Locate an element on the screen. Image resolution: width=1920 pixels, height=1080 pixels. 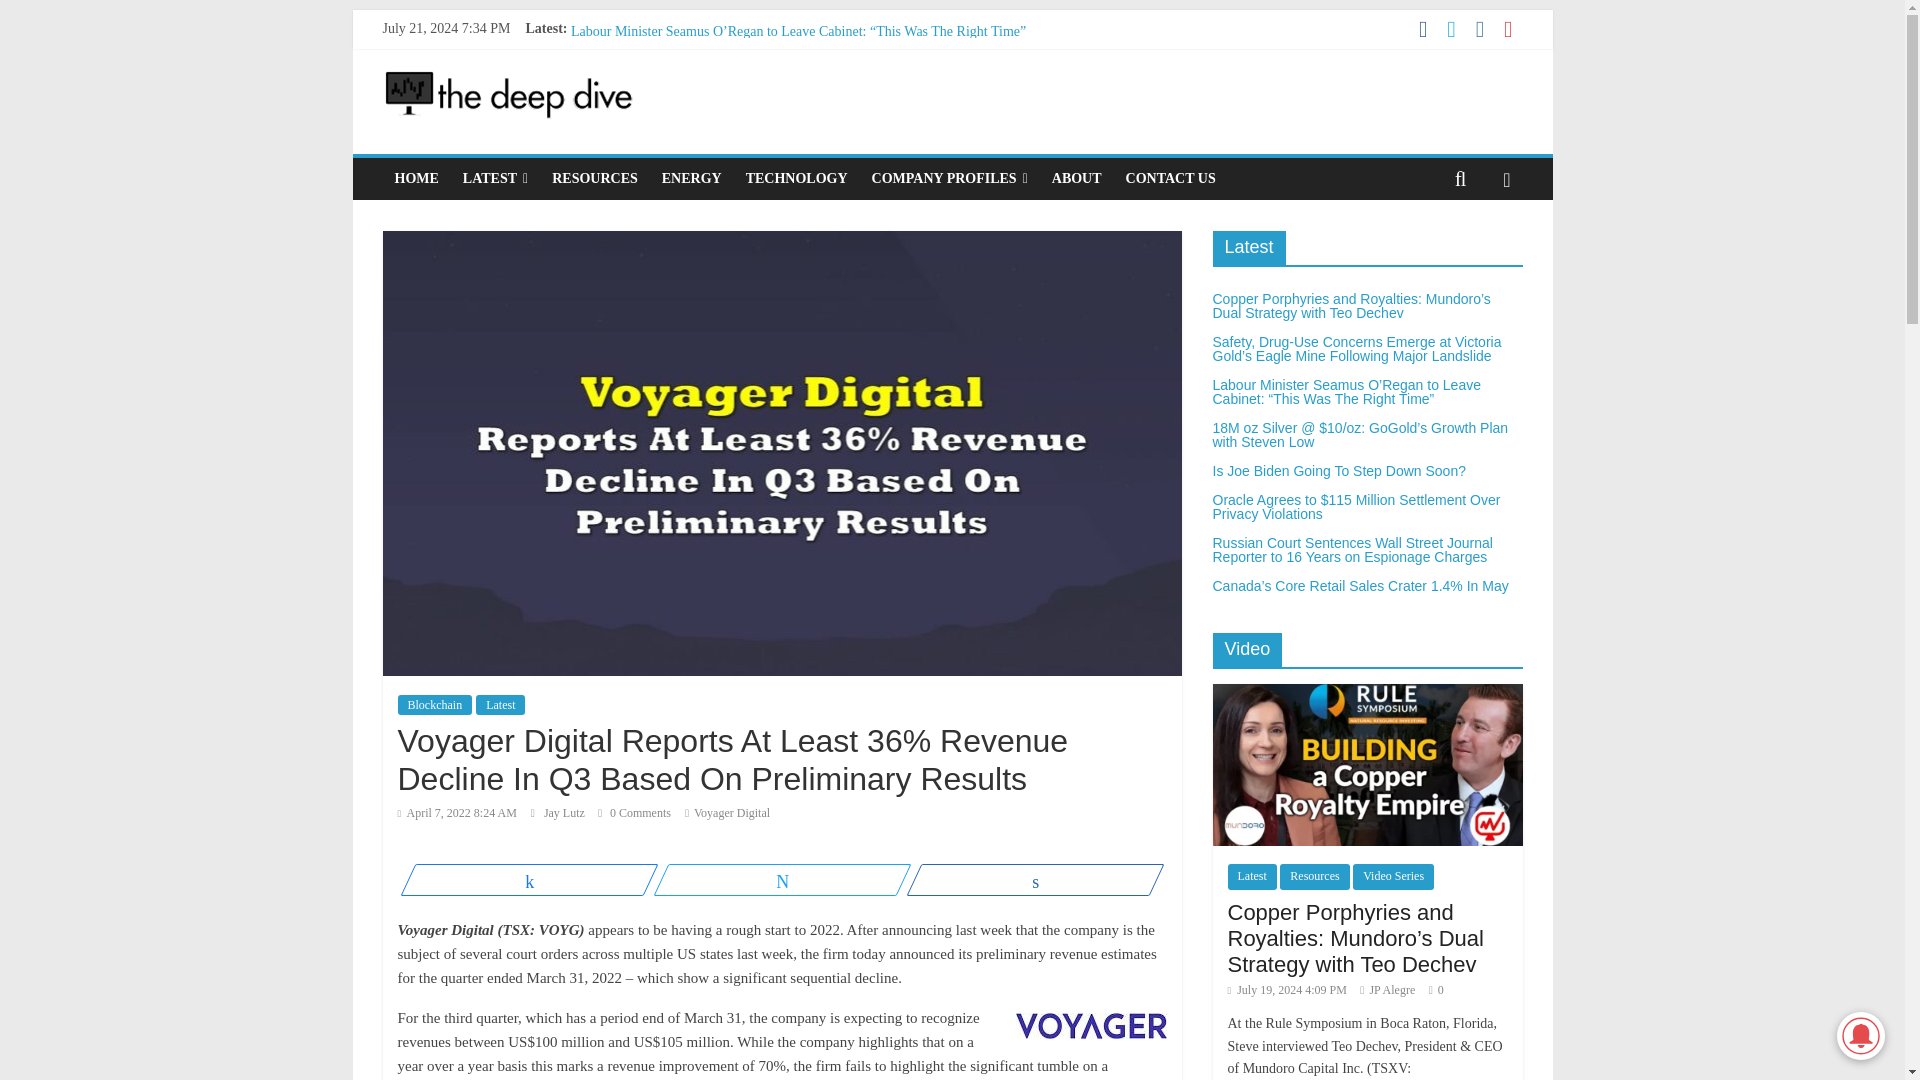
Jay Lutz is located at coordinates (565, 812).